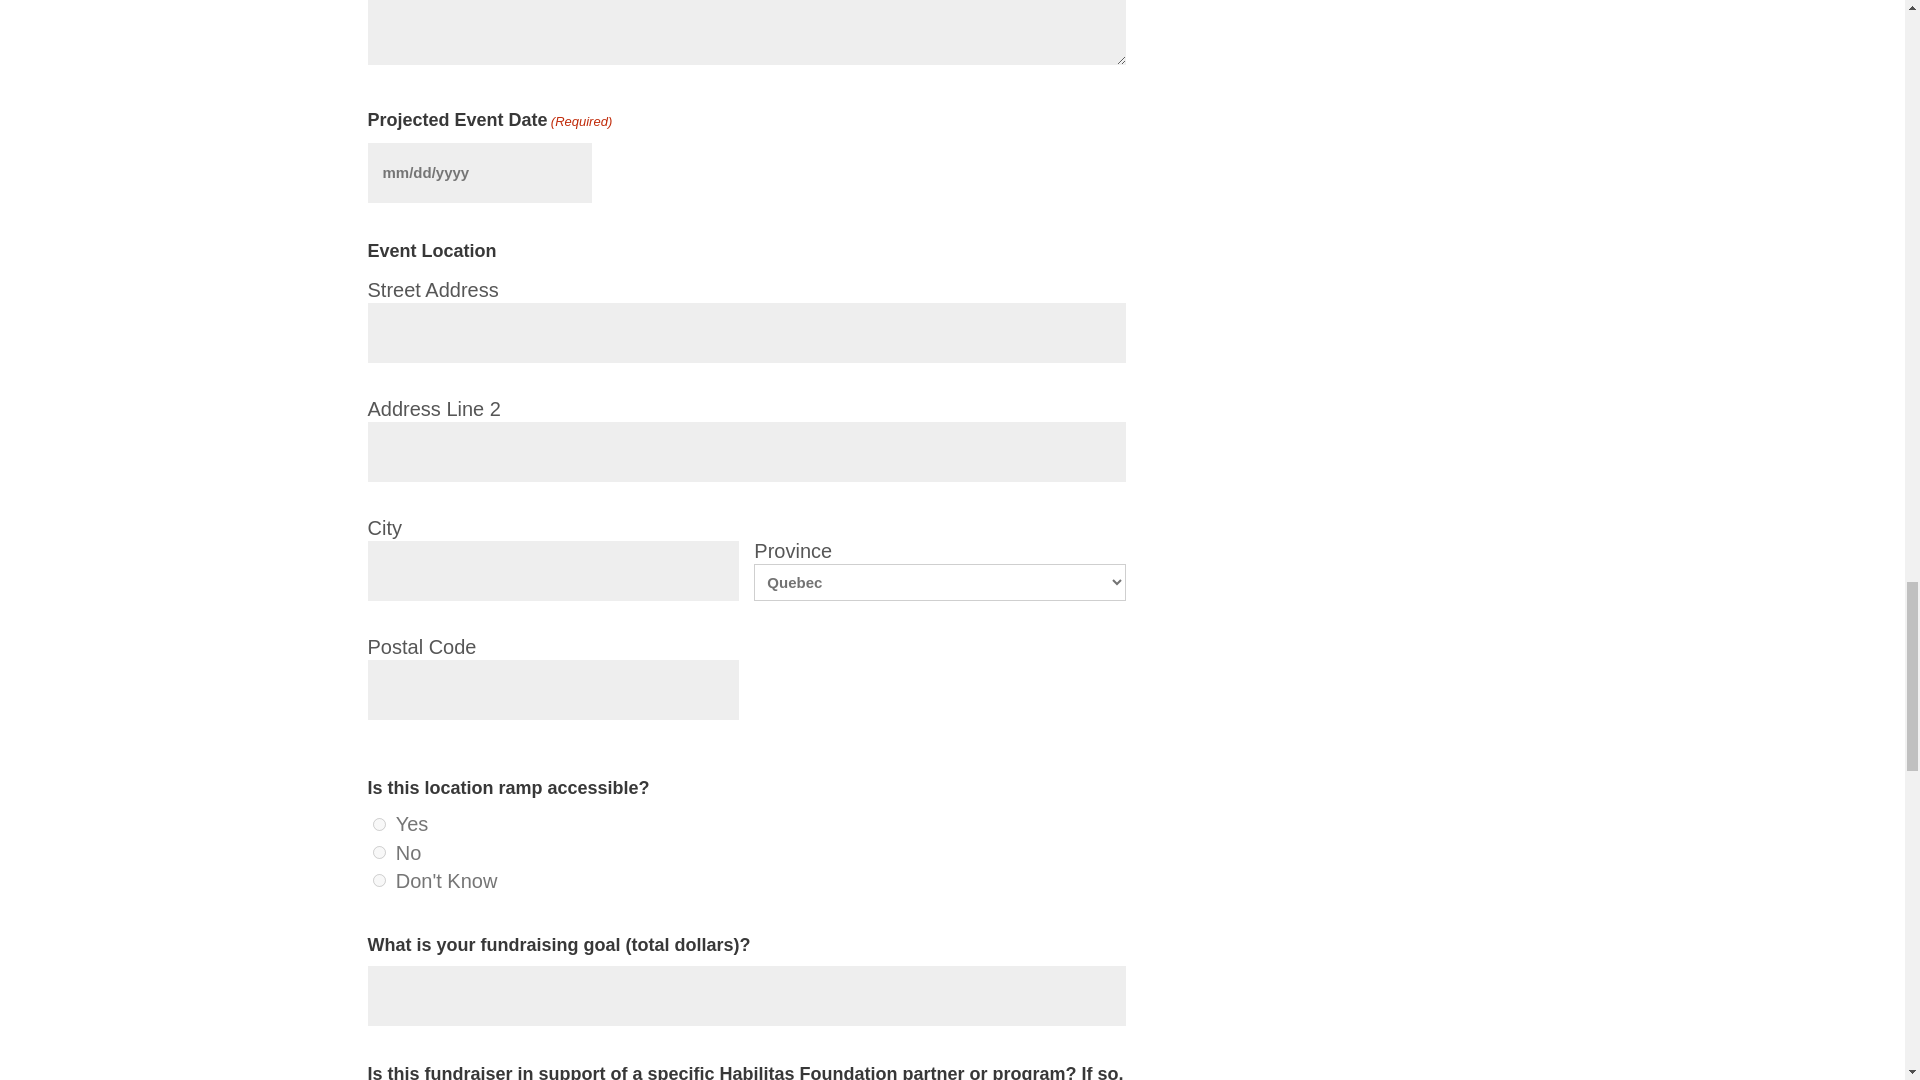  What do you see at coordinates (378, 852) in the screenshot?
I see `No` at bounding box center [378, 852].